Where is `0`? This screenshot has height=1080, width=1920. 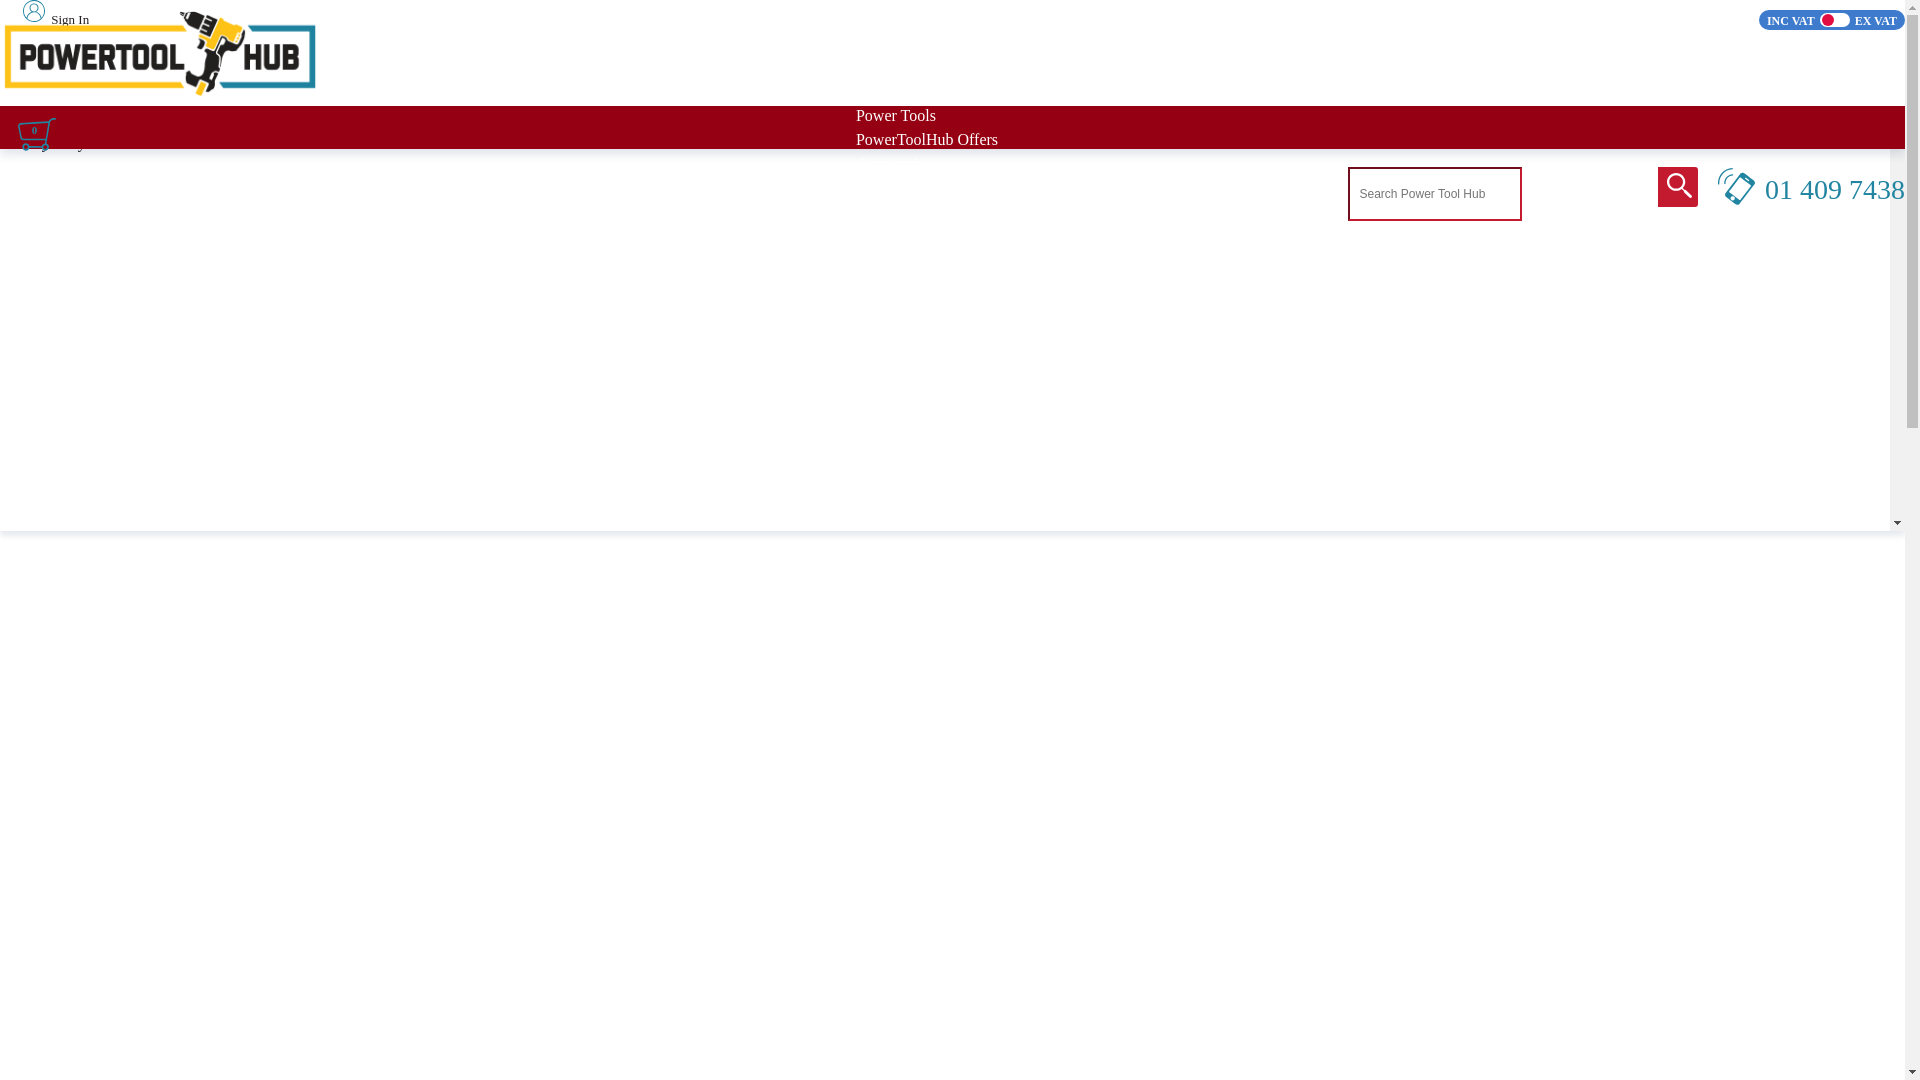 0 is located at coordinates (35, 148).